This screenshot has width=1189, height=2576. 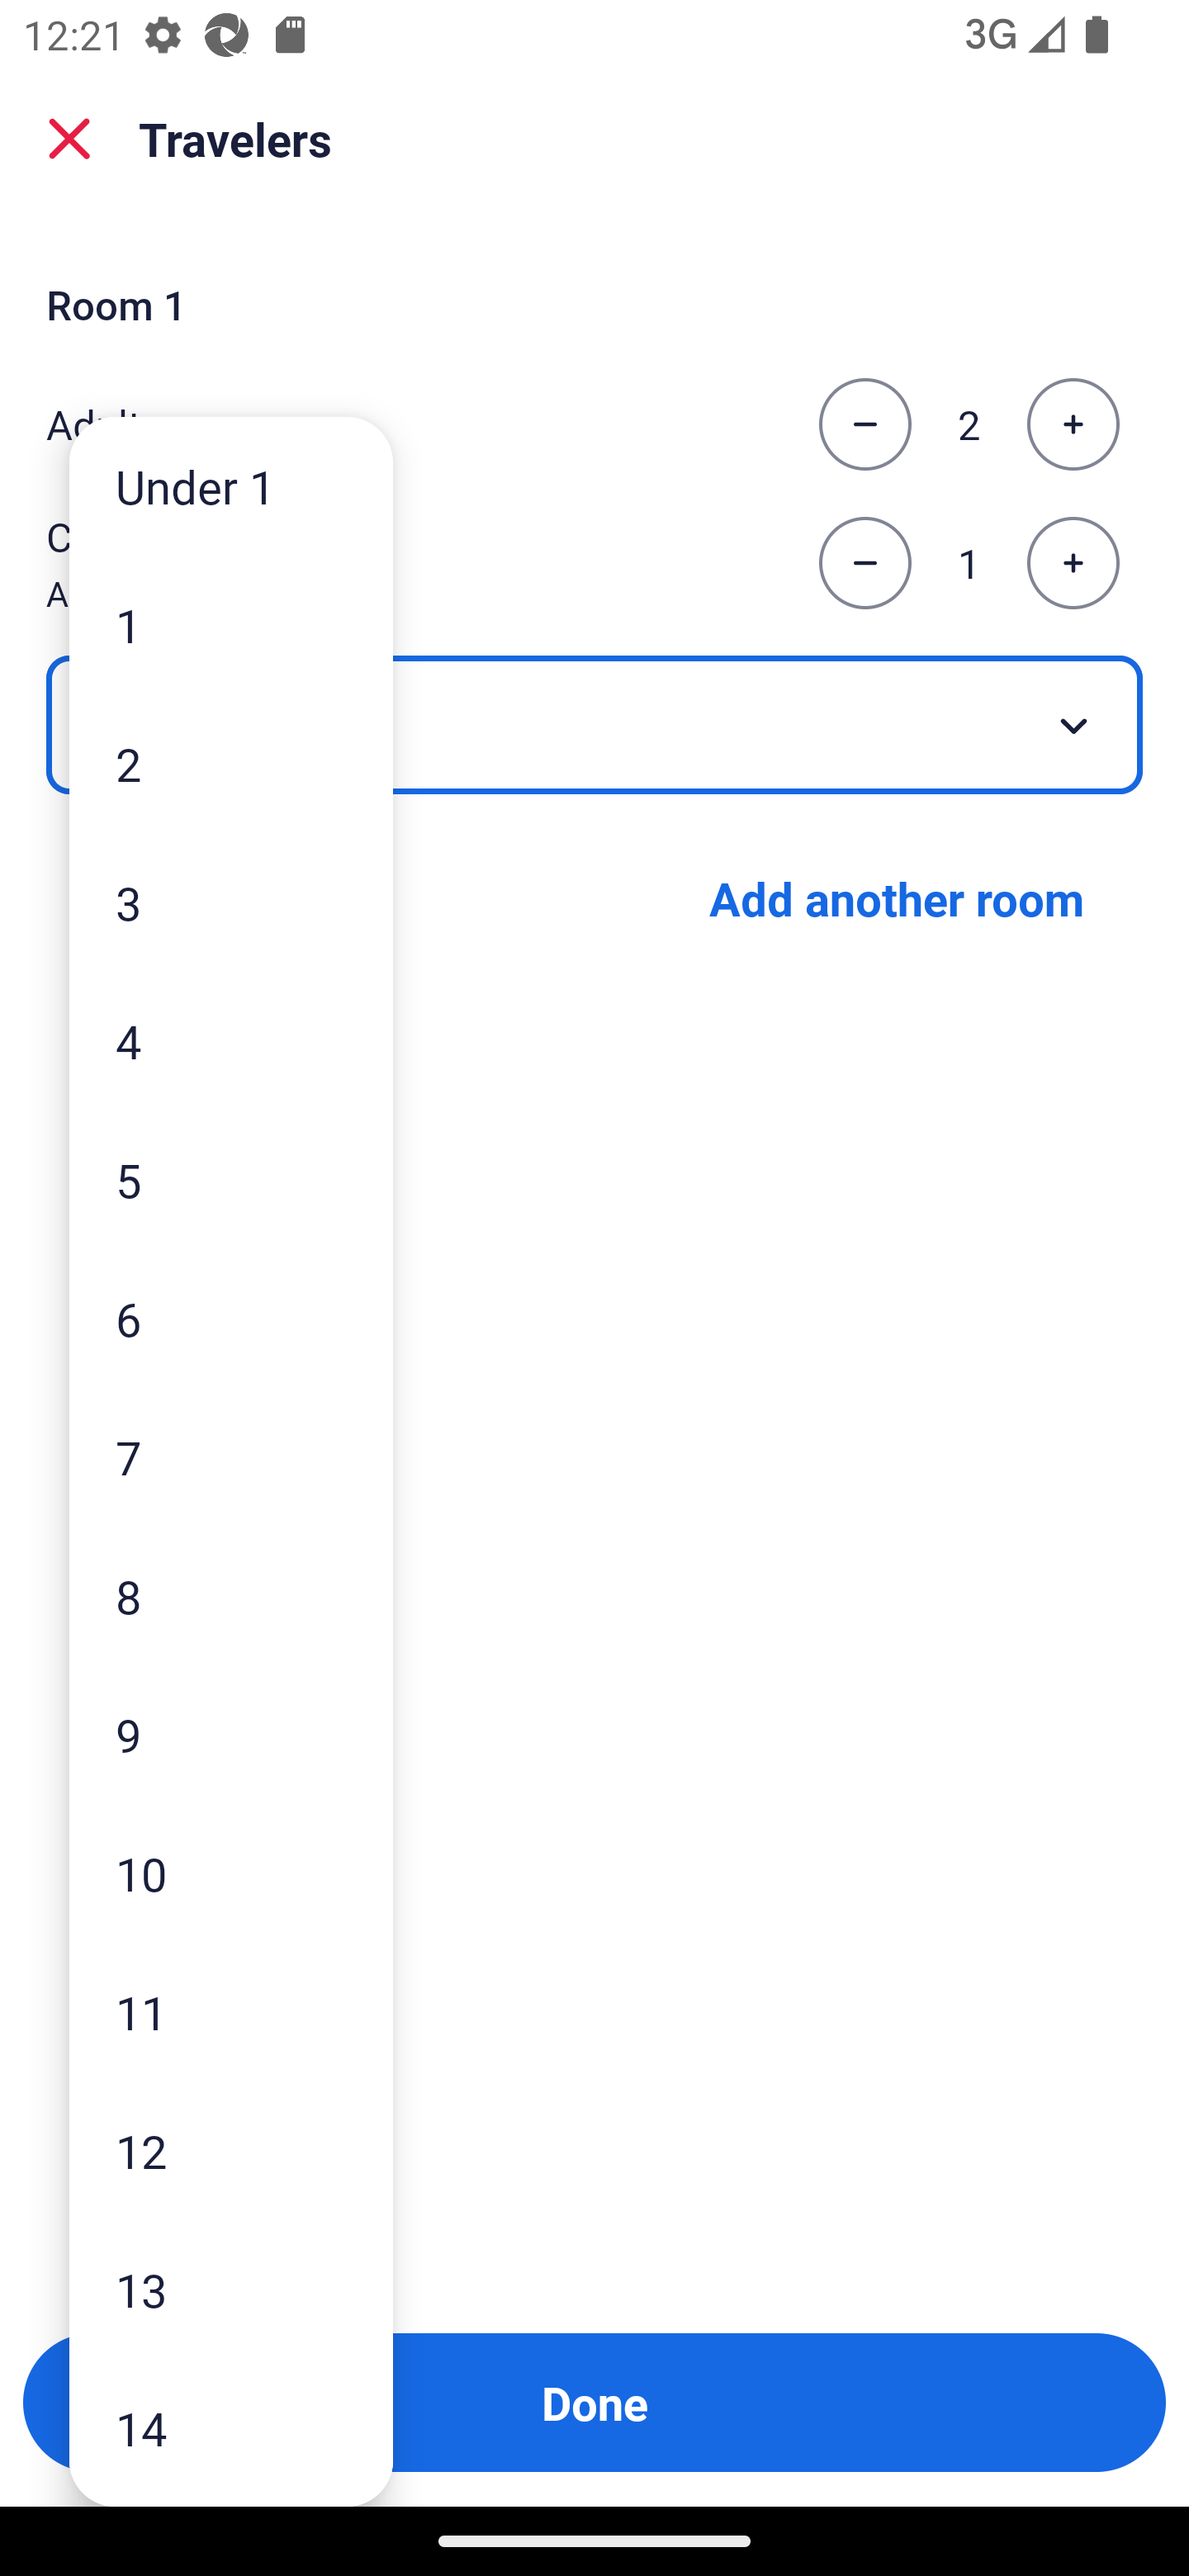 What do you see at coordinates (231, 1595) in the screenshot?
I see `8` at bounding box center [231, 1595].